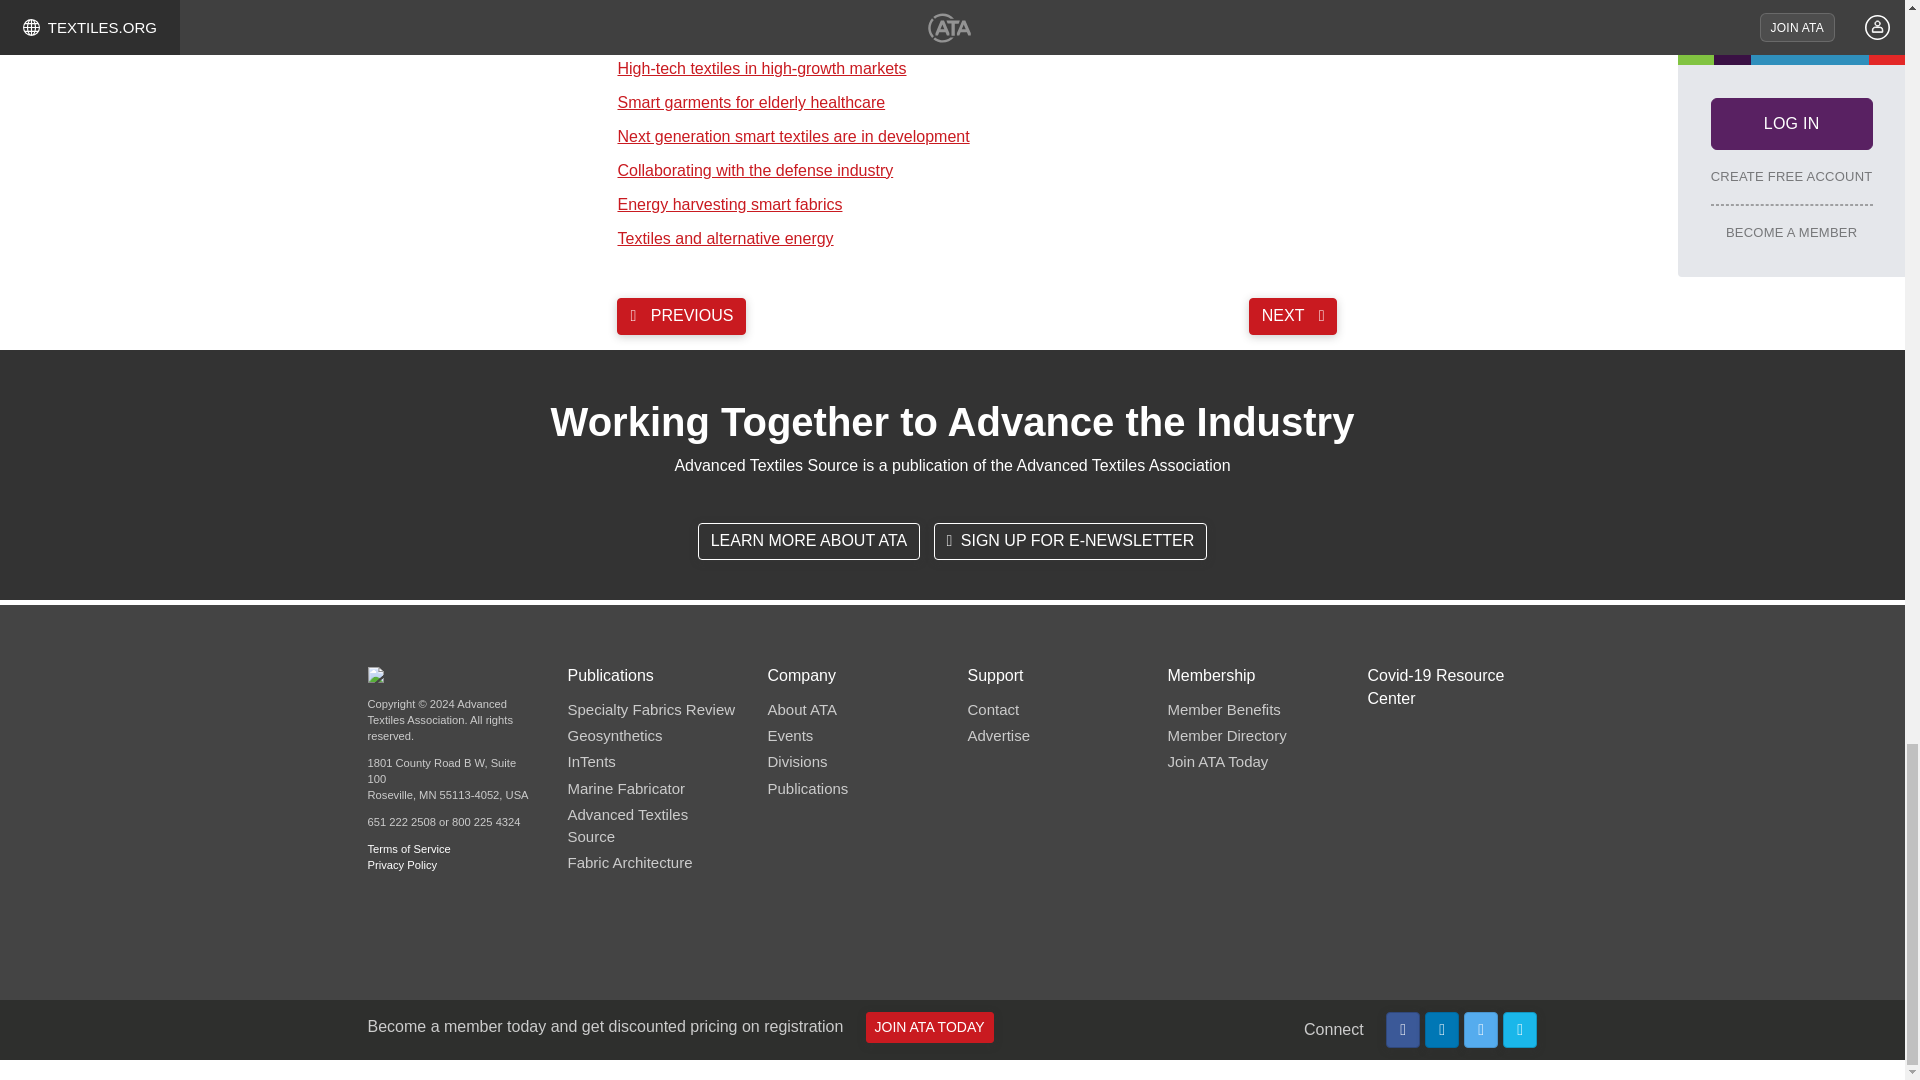 Image resolution: width=1920 pixels, height=1080 pixels. I want to click on Watch us on Vimeo, so click(1520, 1030).